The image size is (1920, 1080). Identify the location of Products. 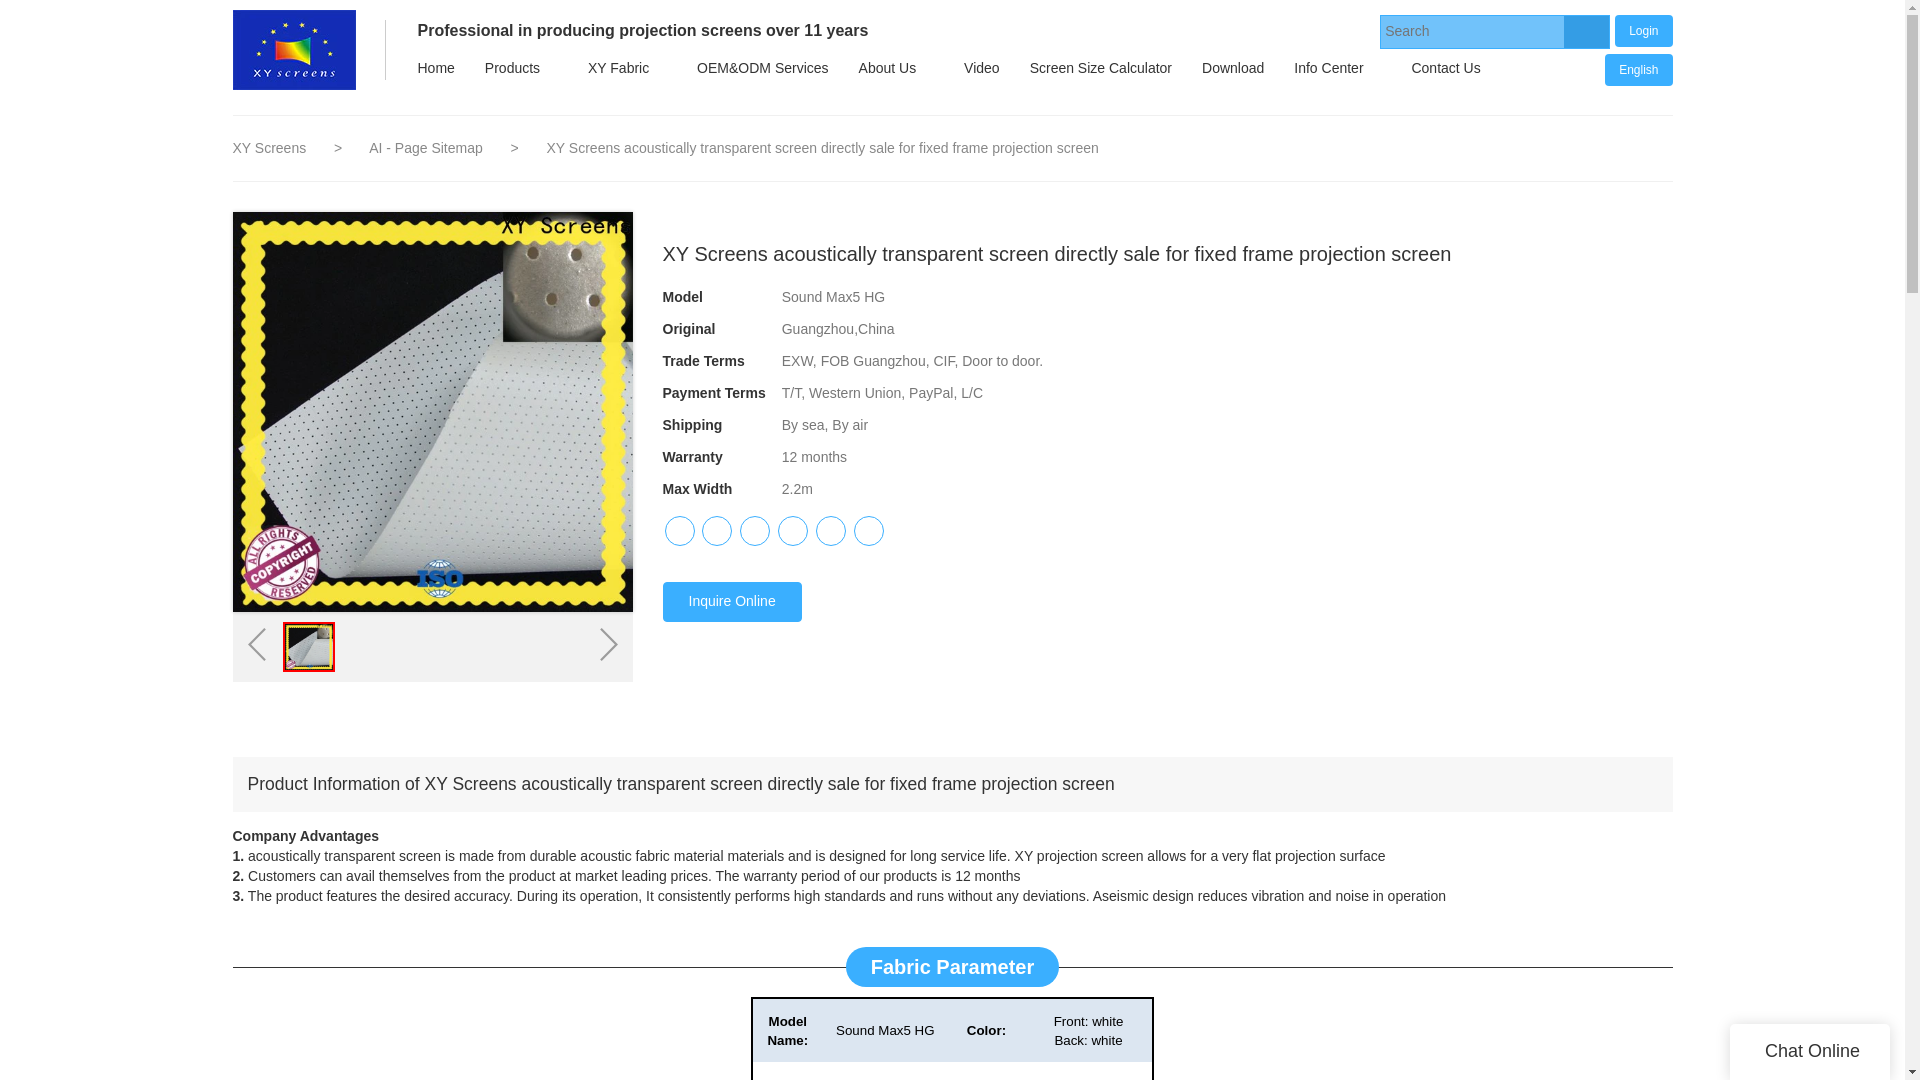
(512, 68).